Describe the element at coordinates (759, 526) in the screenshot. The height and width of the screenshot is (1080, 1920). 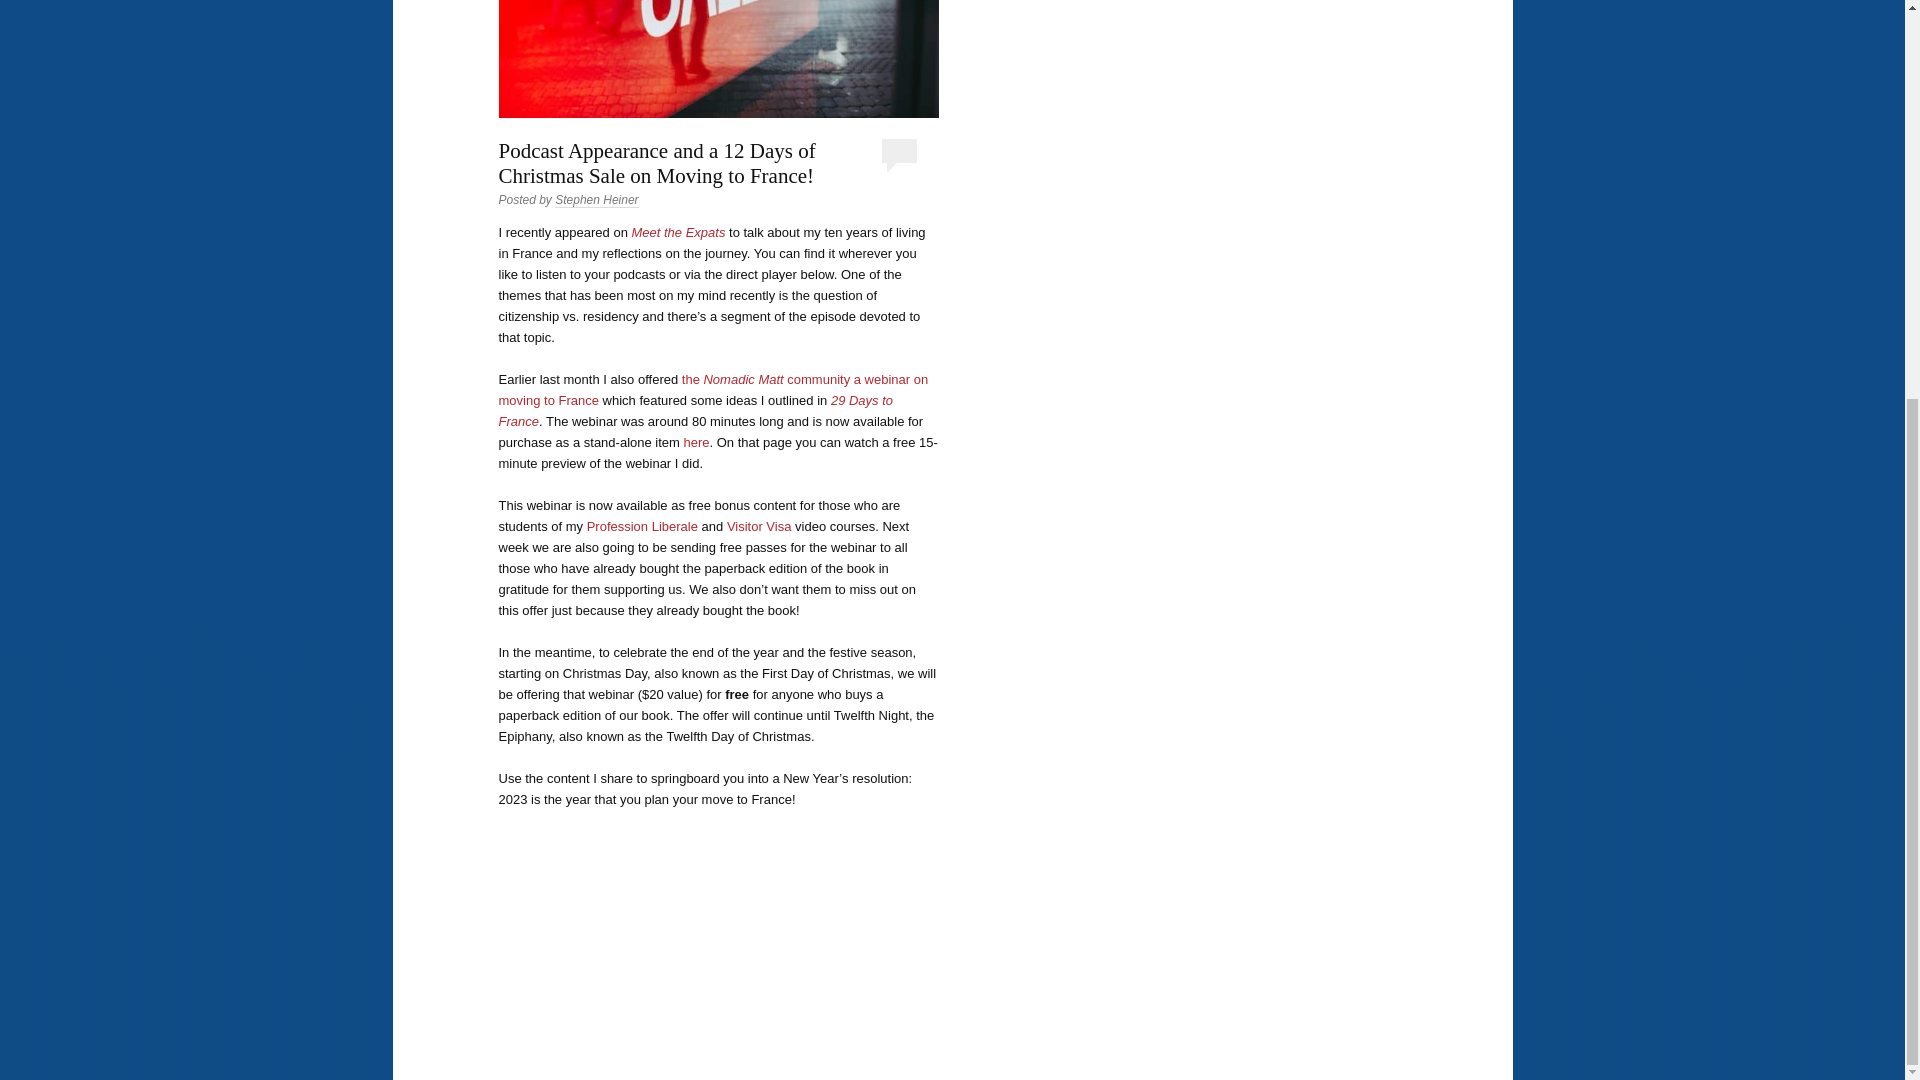
I see `Visitor Visa` at that location.